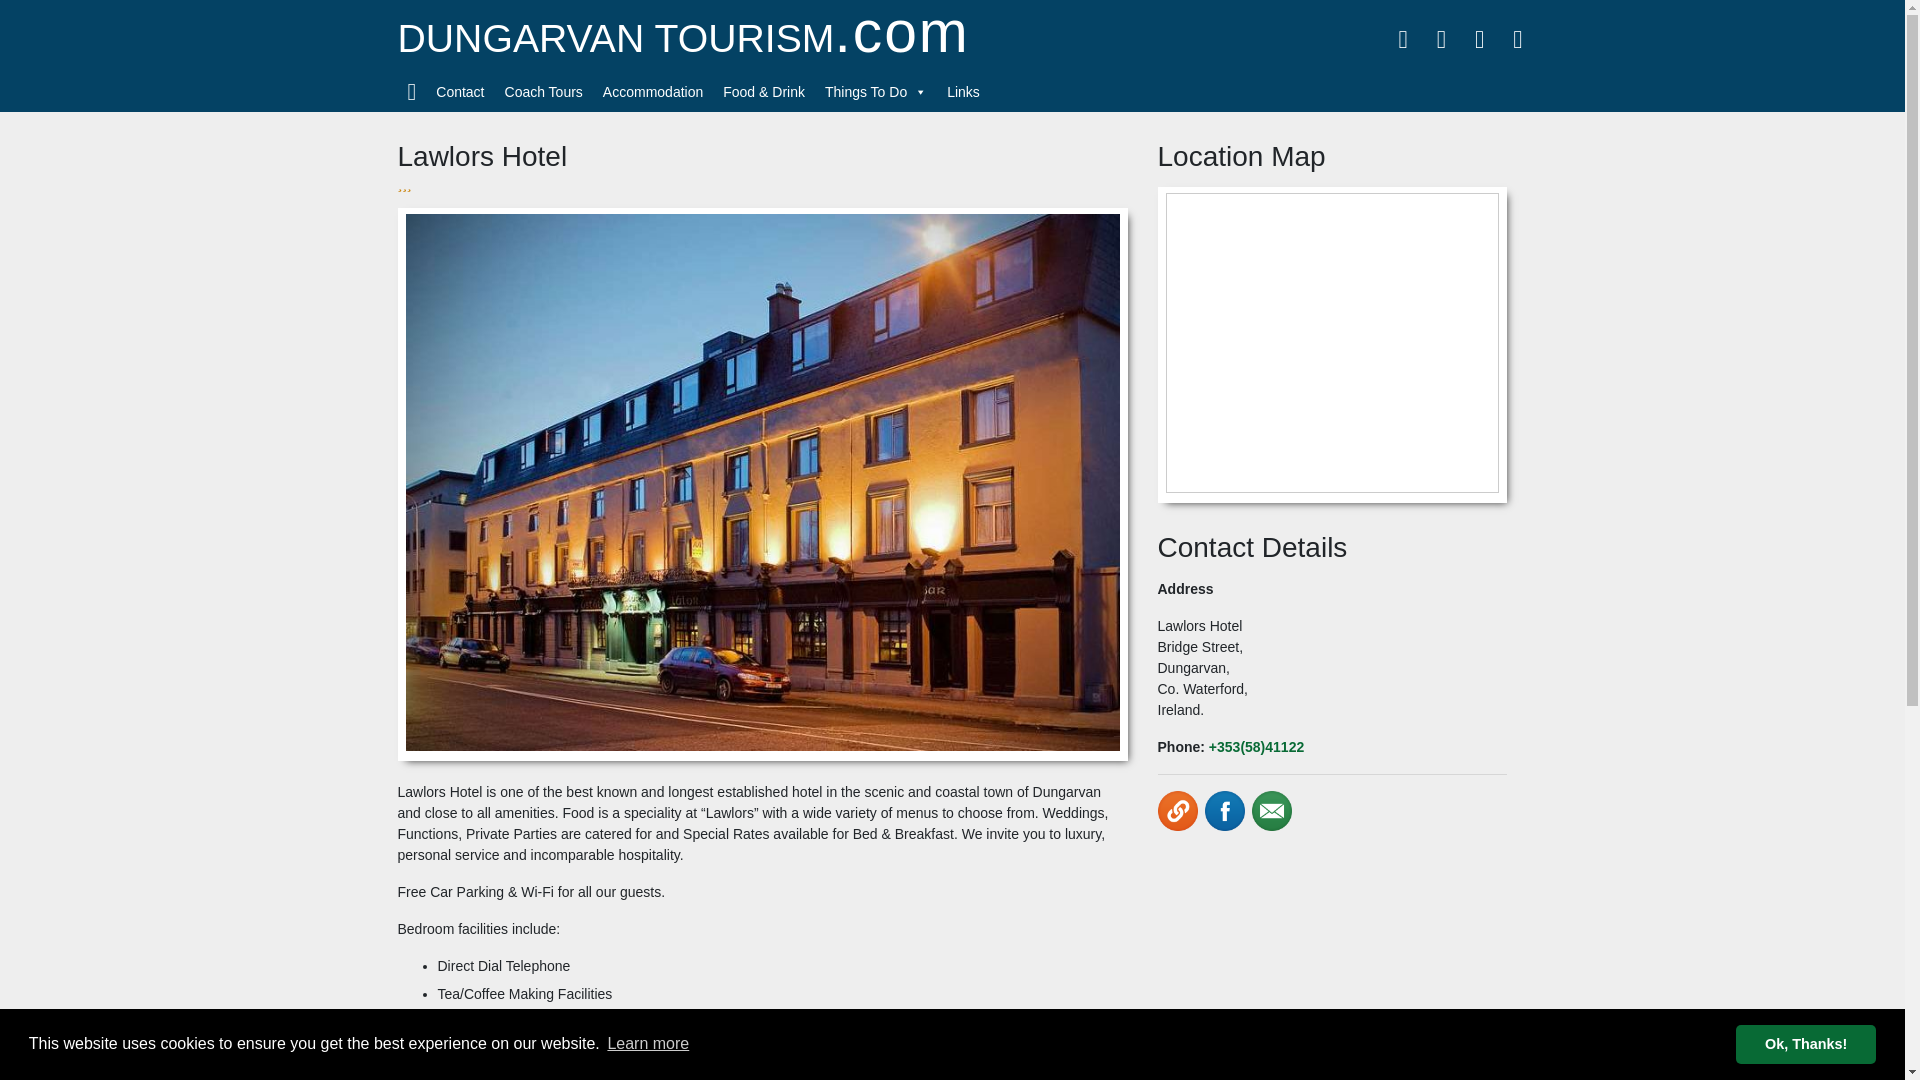 The width and height of the screenshot is (1920, 1080). What do you see at coordinates (648, 1044) in the screenshot?
I see `Learn more` at bounding box center [648, 1044].